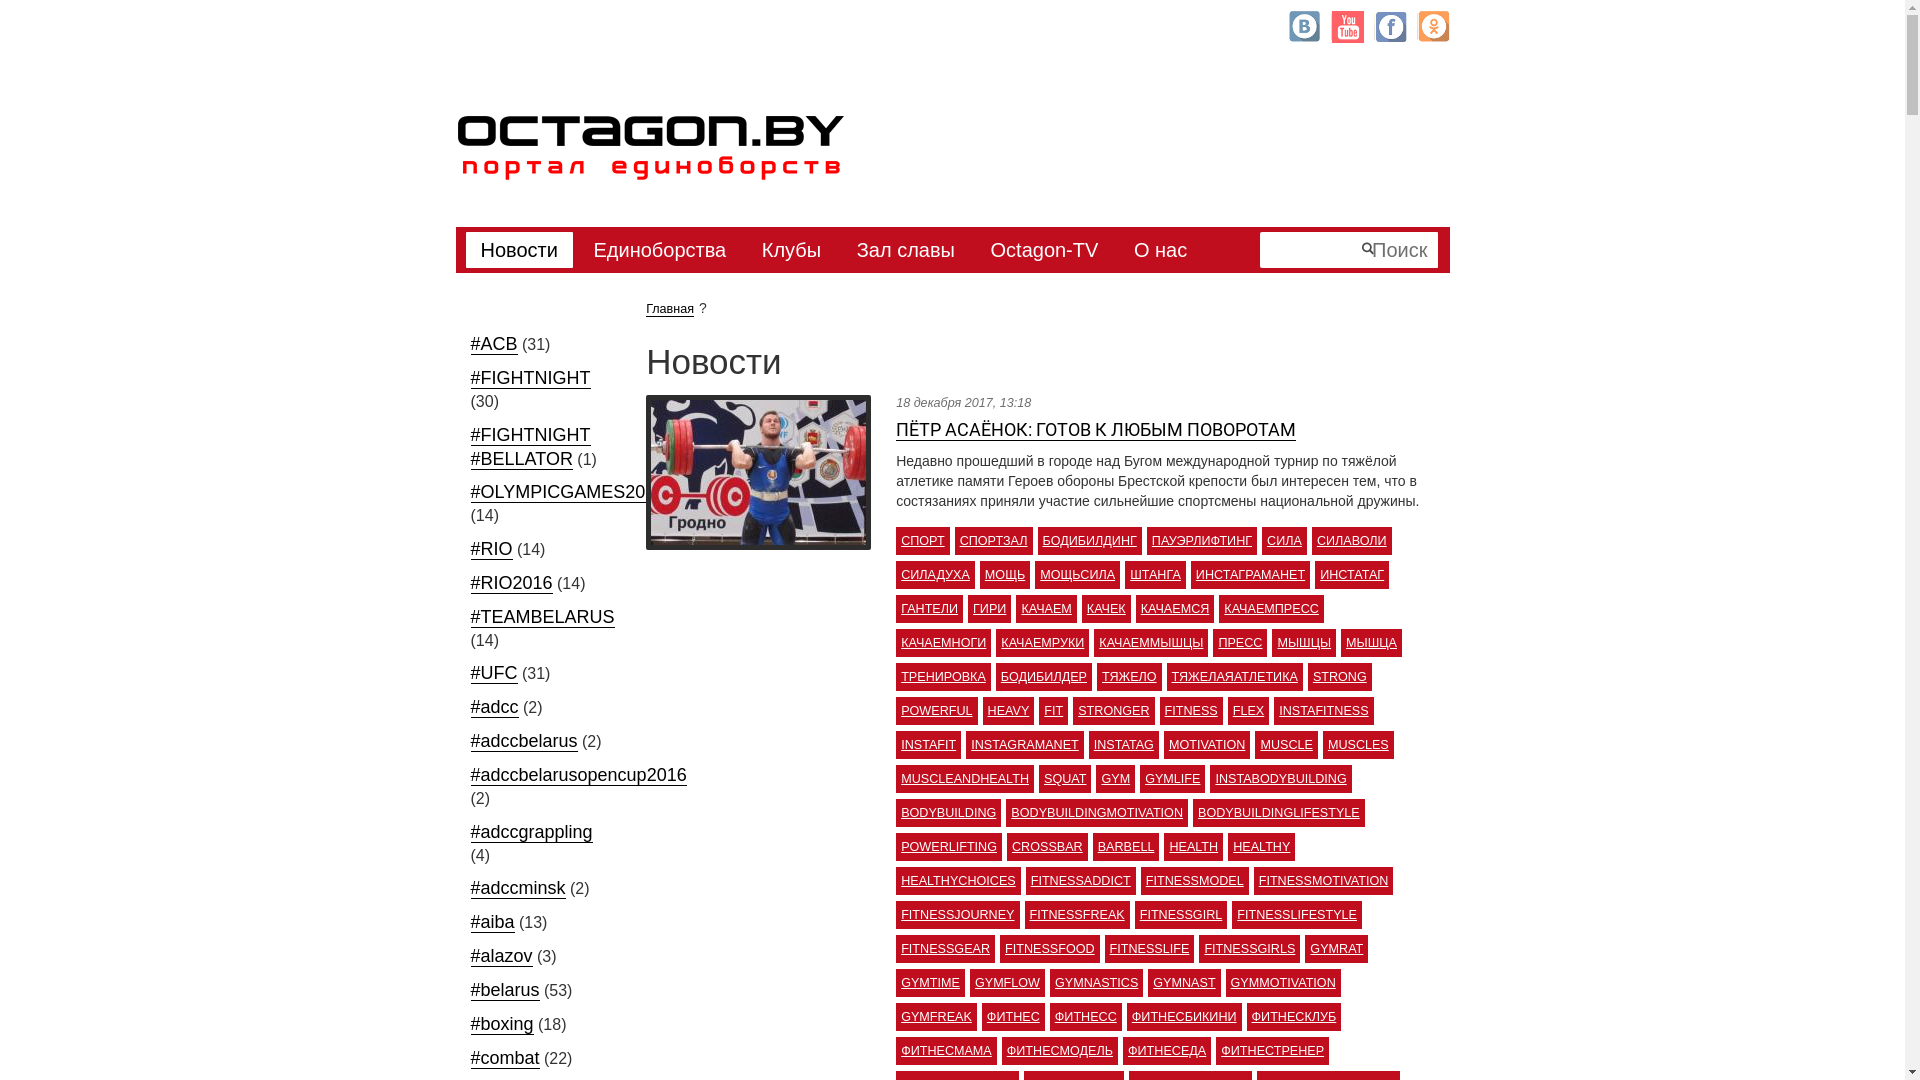 The height and width of the screenshot is (1080, 1920). What do you see at coordinates (491, 550) in the screenshot?
I see `#RIO` at bounding box center [491, 550].